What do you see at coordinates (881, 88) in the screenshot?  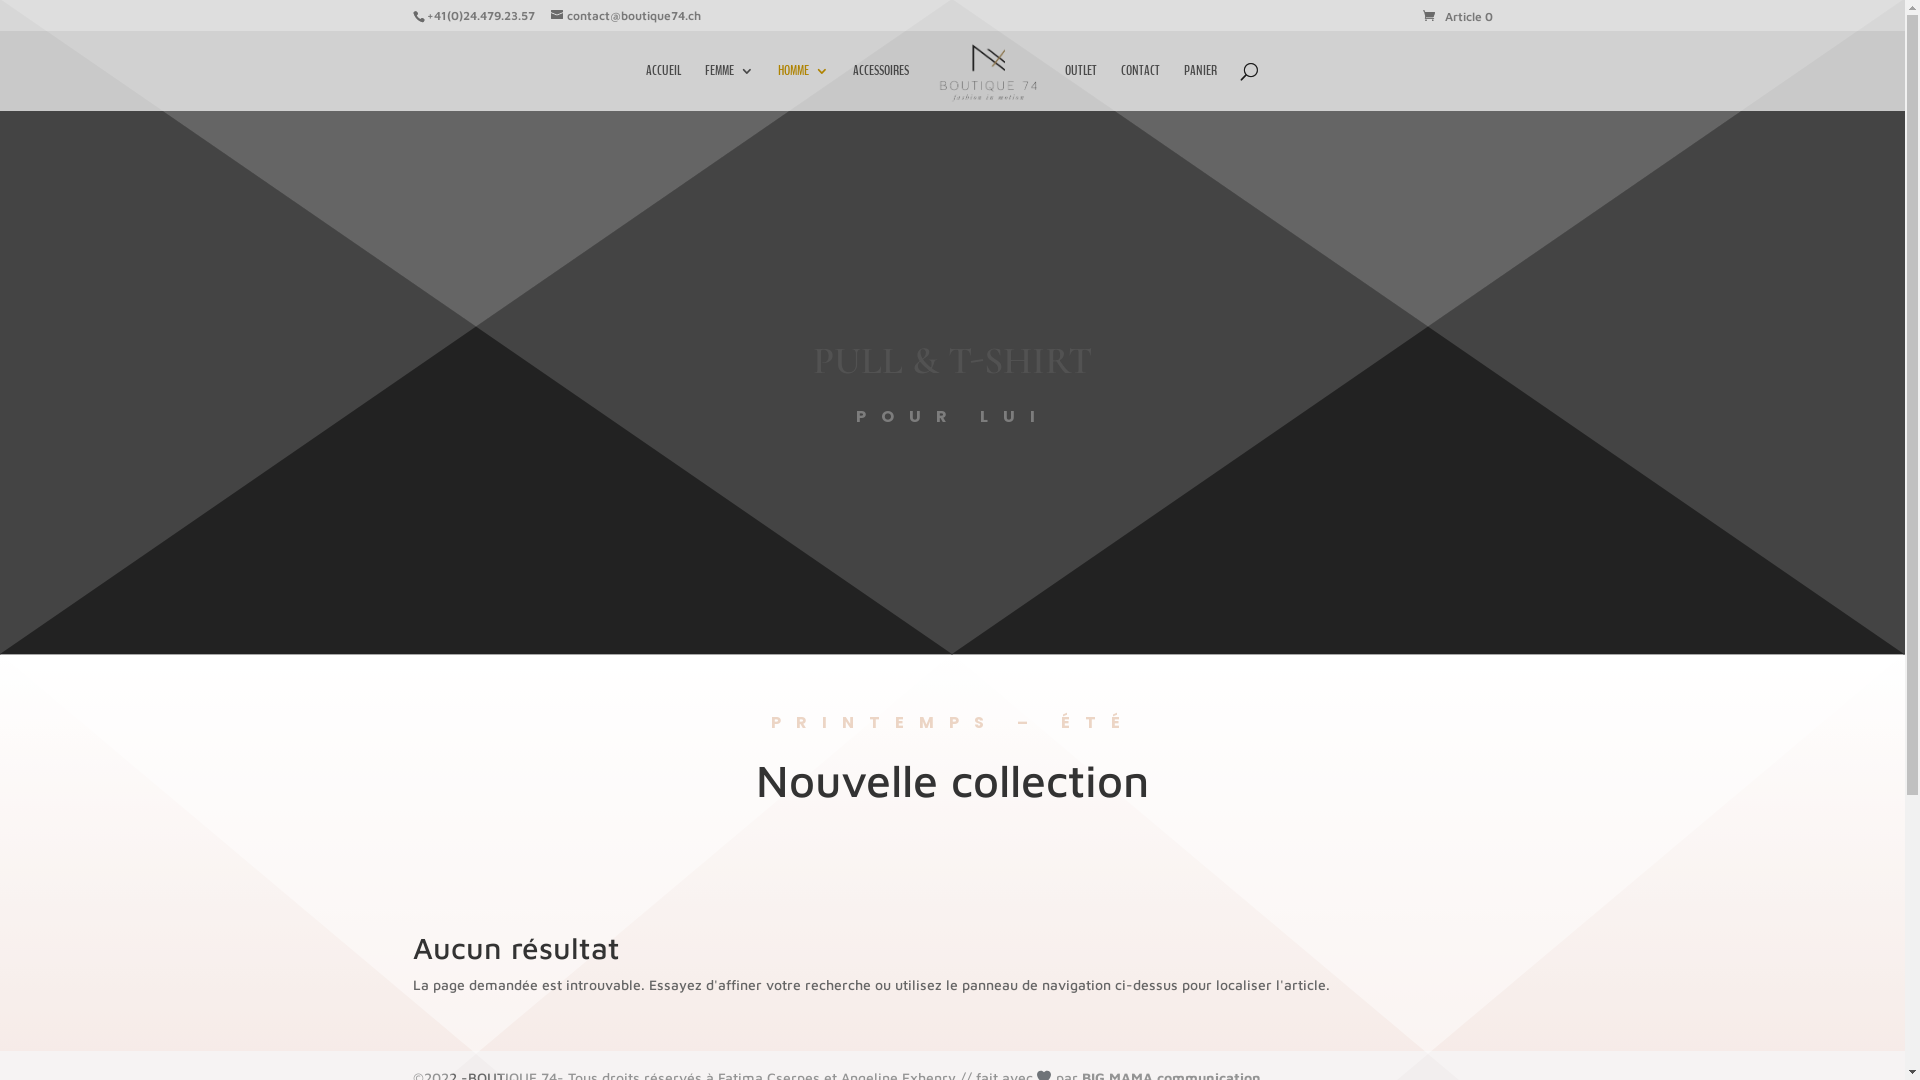 I see `ACCESSOIRES` at bounding box center [881, 88].